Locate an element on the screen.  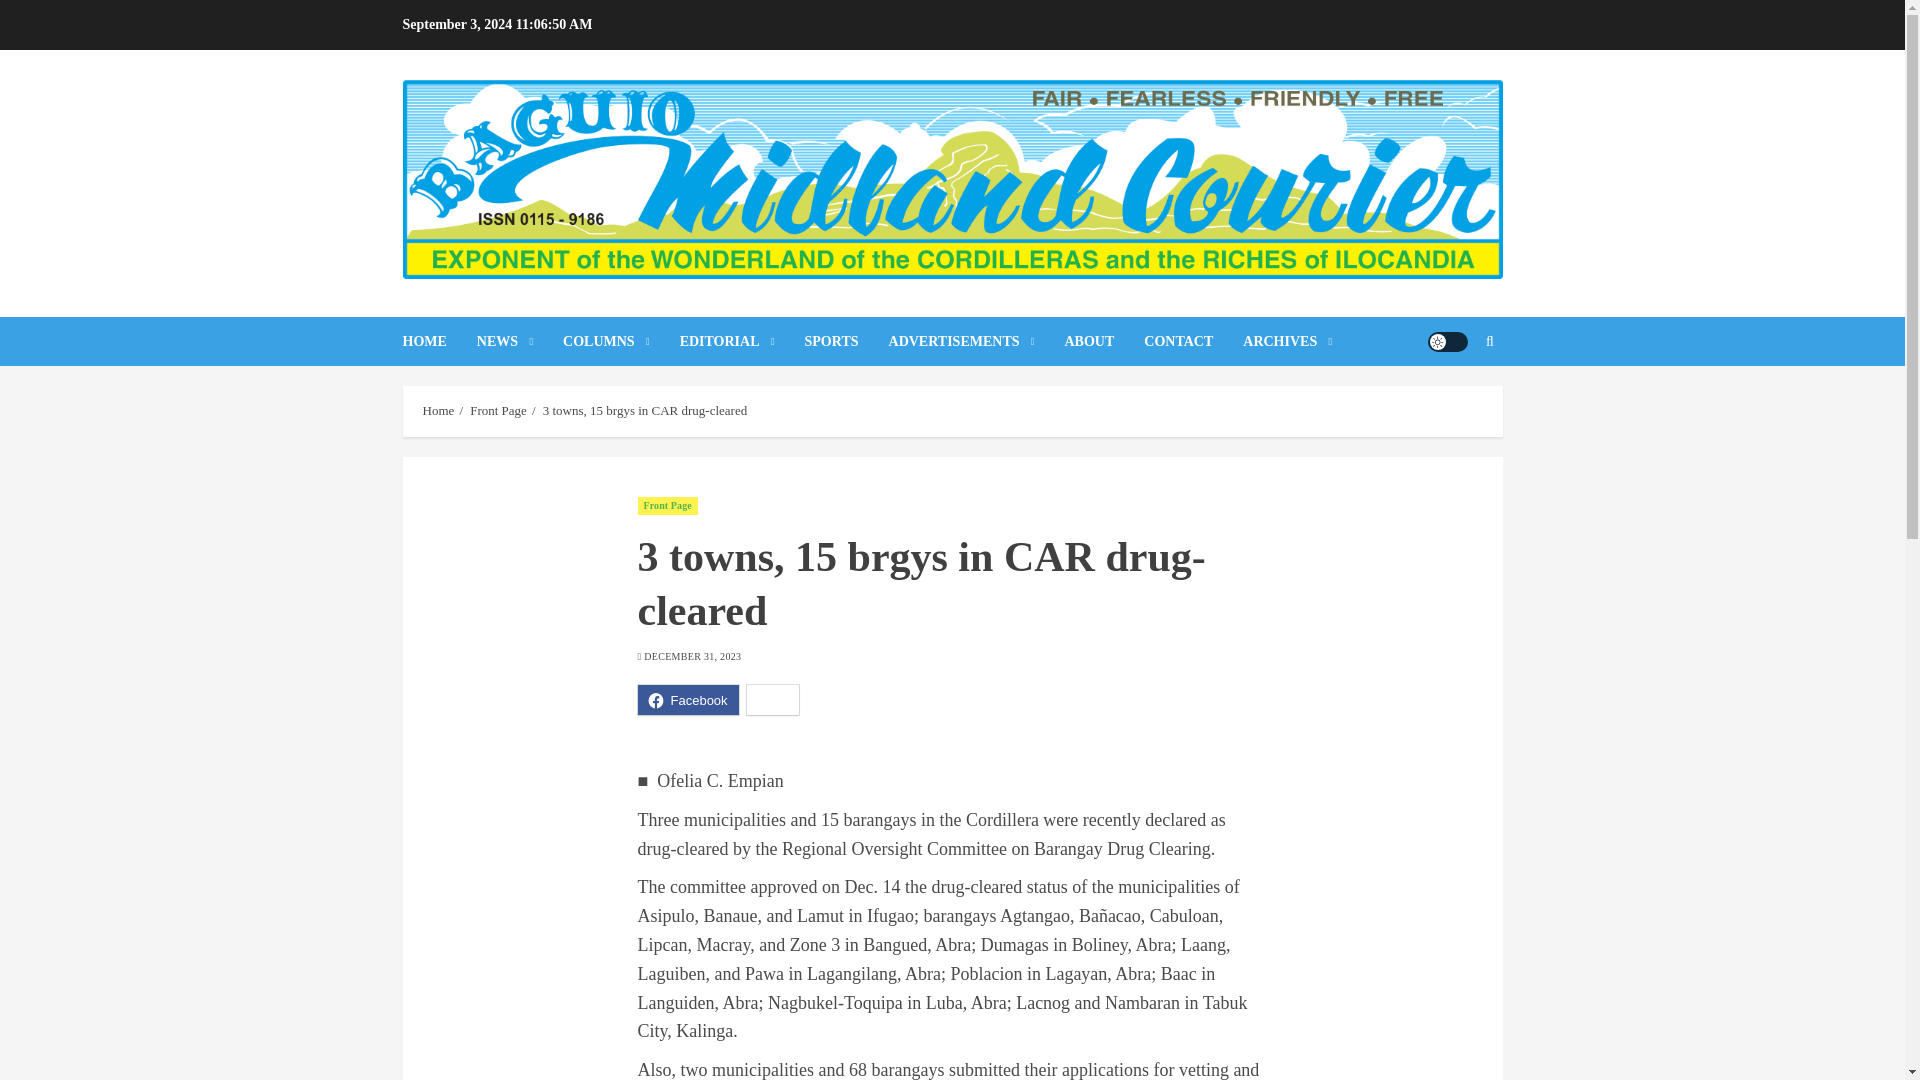
COLUMNS is located at coordinates (620, 342).